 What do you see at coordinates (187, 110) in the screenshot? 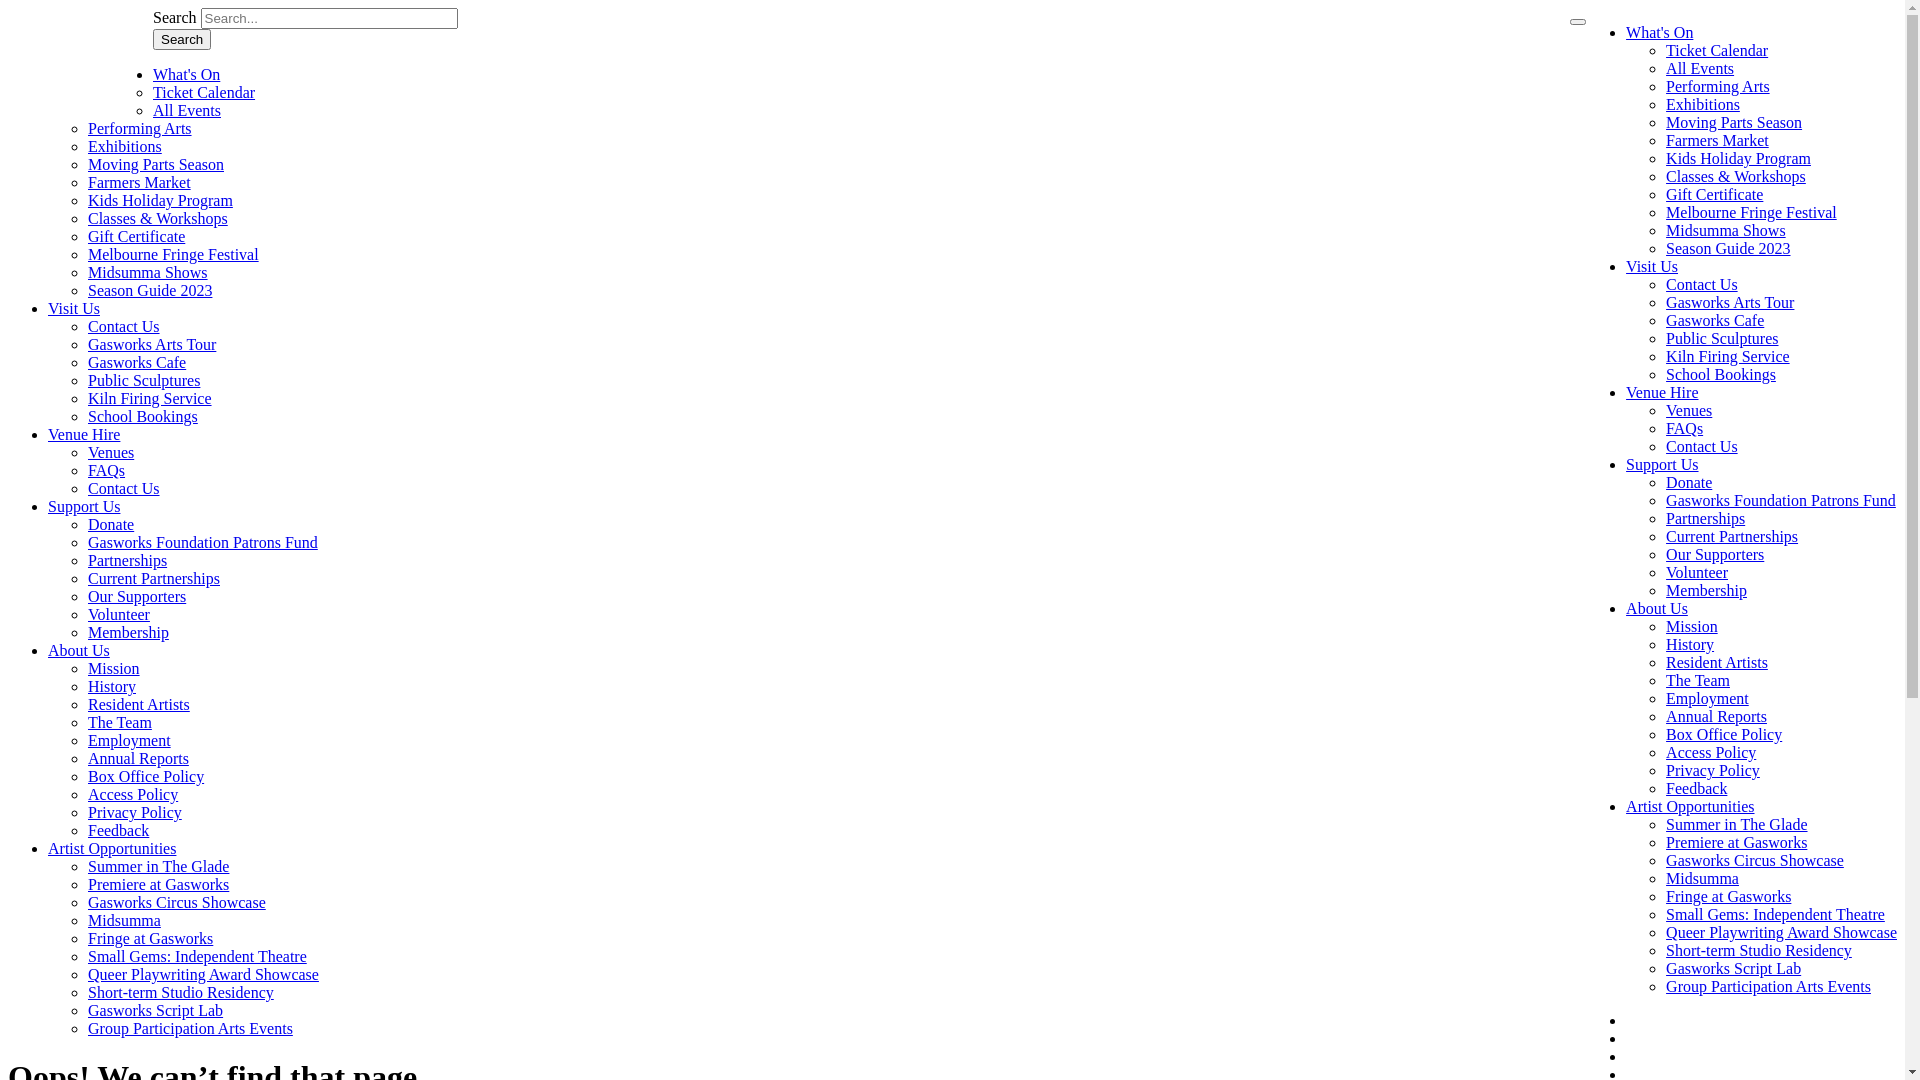
I see `All Events` at bounding box center [187, 110].